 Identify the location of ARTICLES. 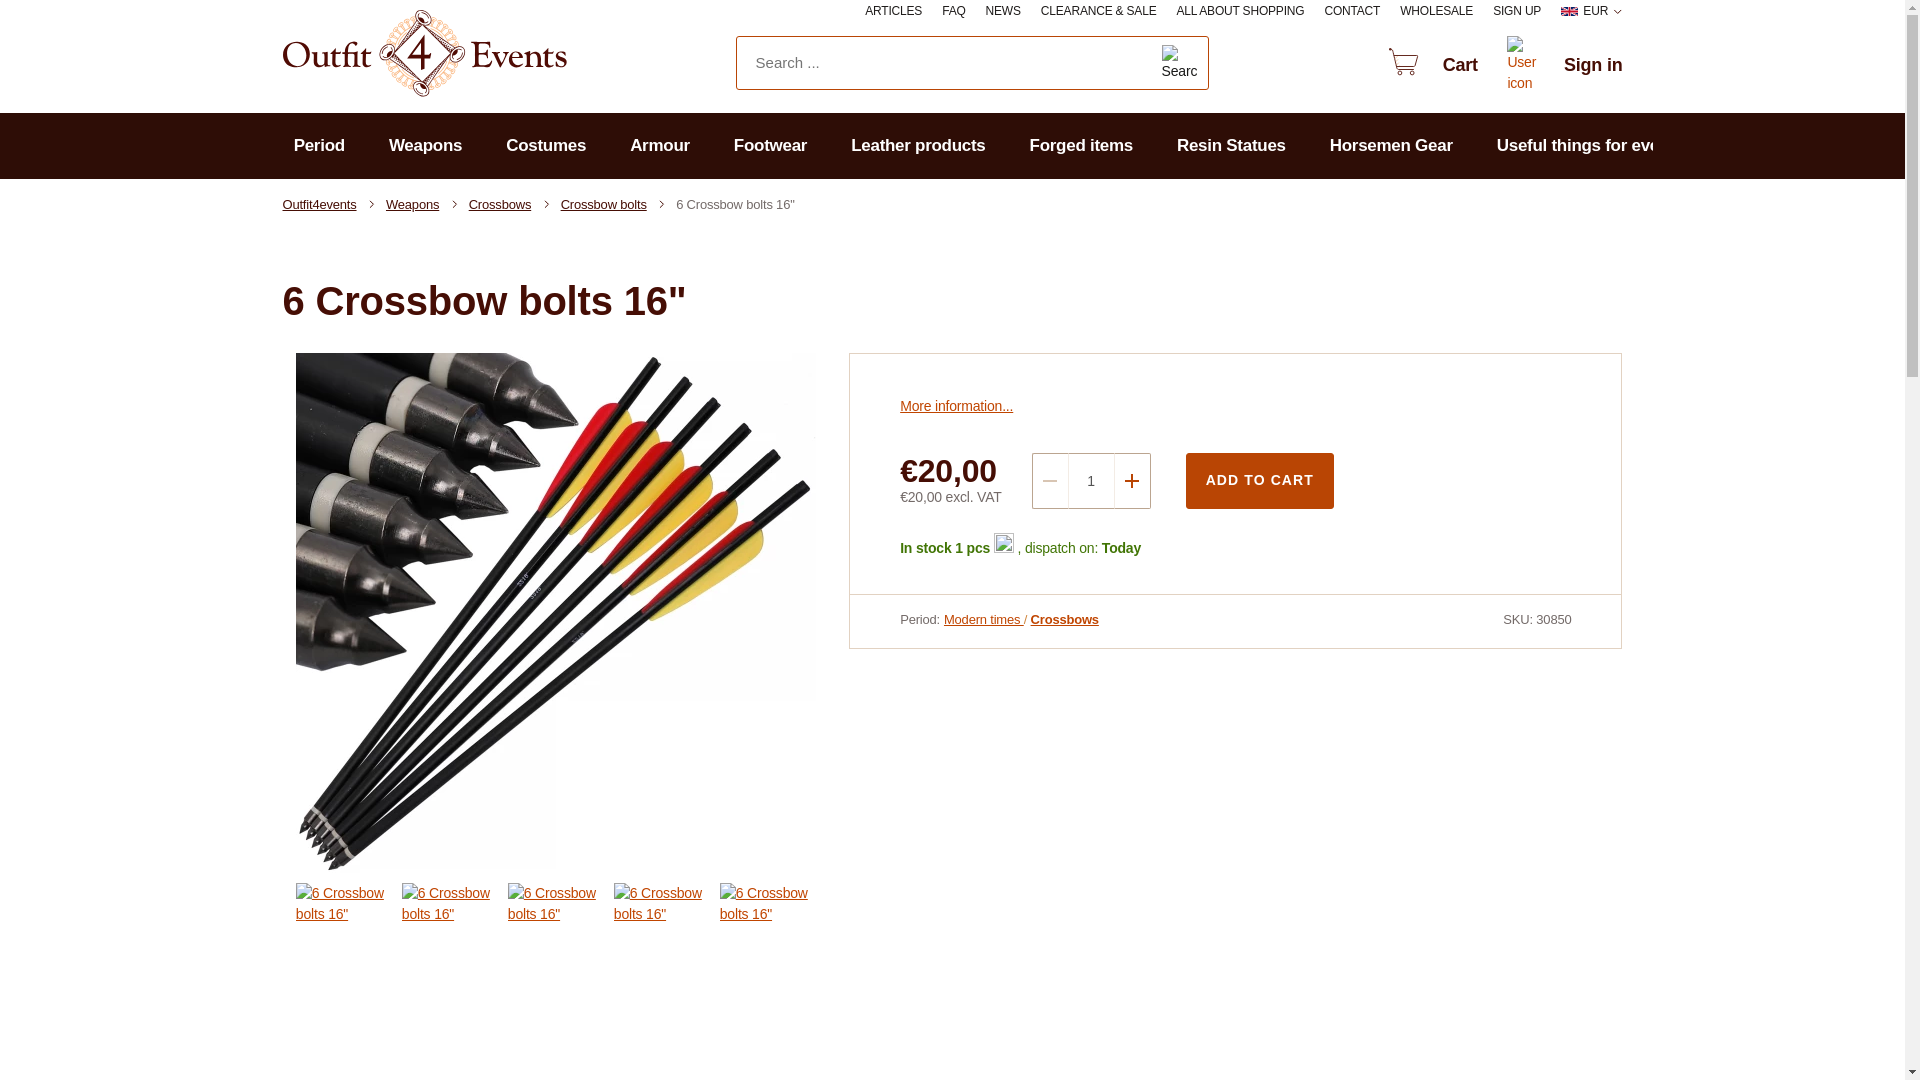
(893, 12).